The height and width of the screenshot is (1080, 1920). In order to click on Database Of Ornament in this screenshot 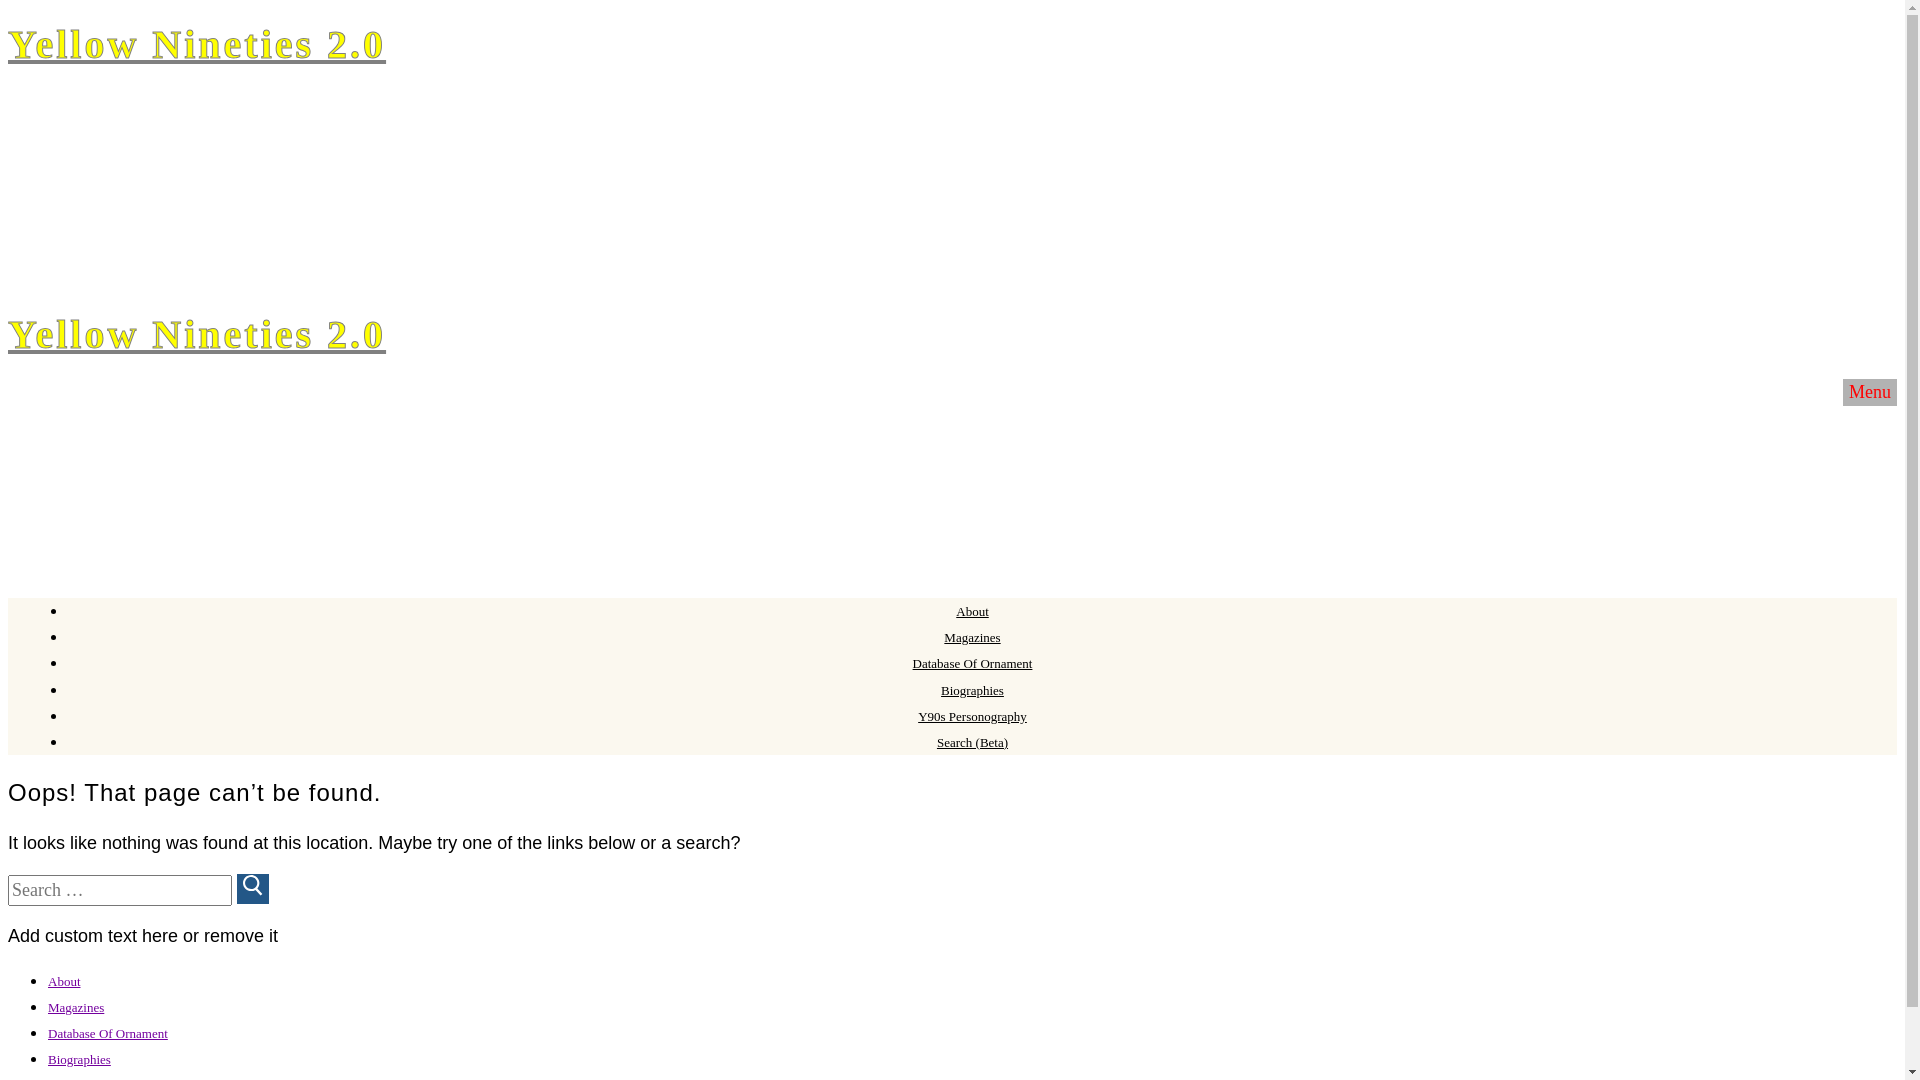, I will do `click(973, 664)`.